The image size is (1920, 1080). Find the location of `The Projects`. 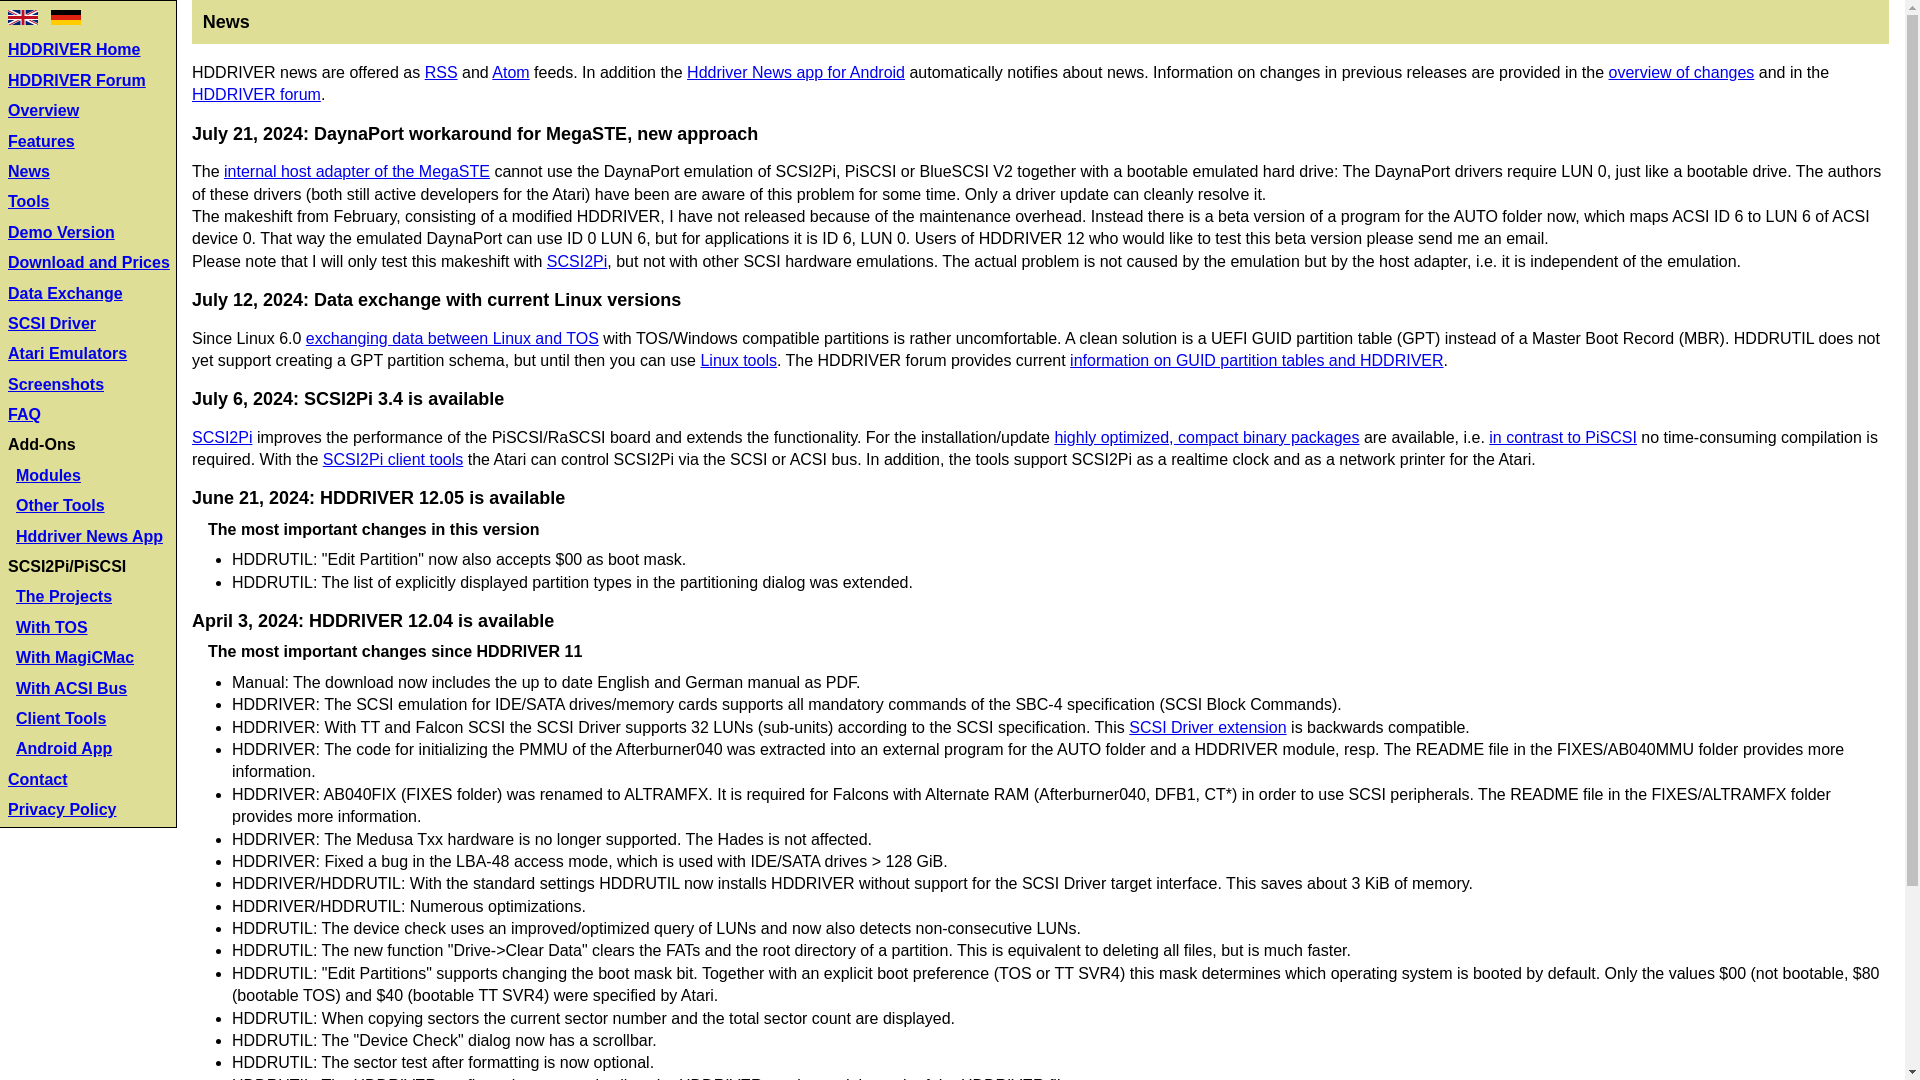

The Projects is located at coordinates (63, 596).